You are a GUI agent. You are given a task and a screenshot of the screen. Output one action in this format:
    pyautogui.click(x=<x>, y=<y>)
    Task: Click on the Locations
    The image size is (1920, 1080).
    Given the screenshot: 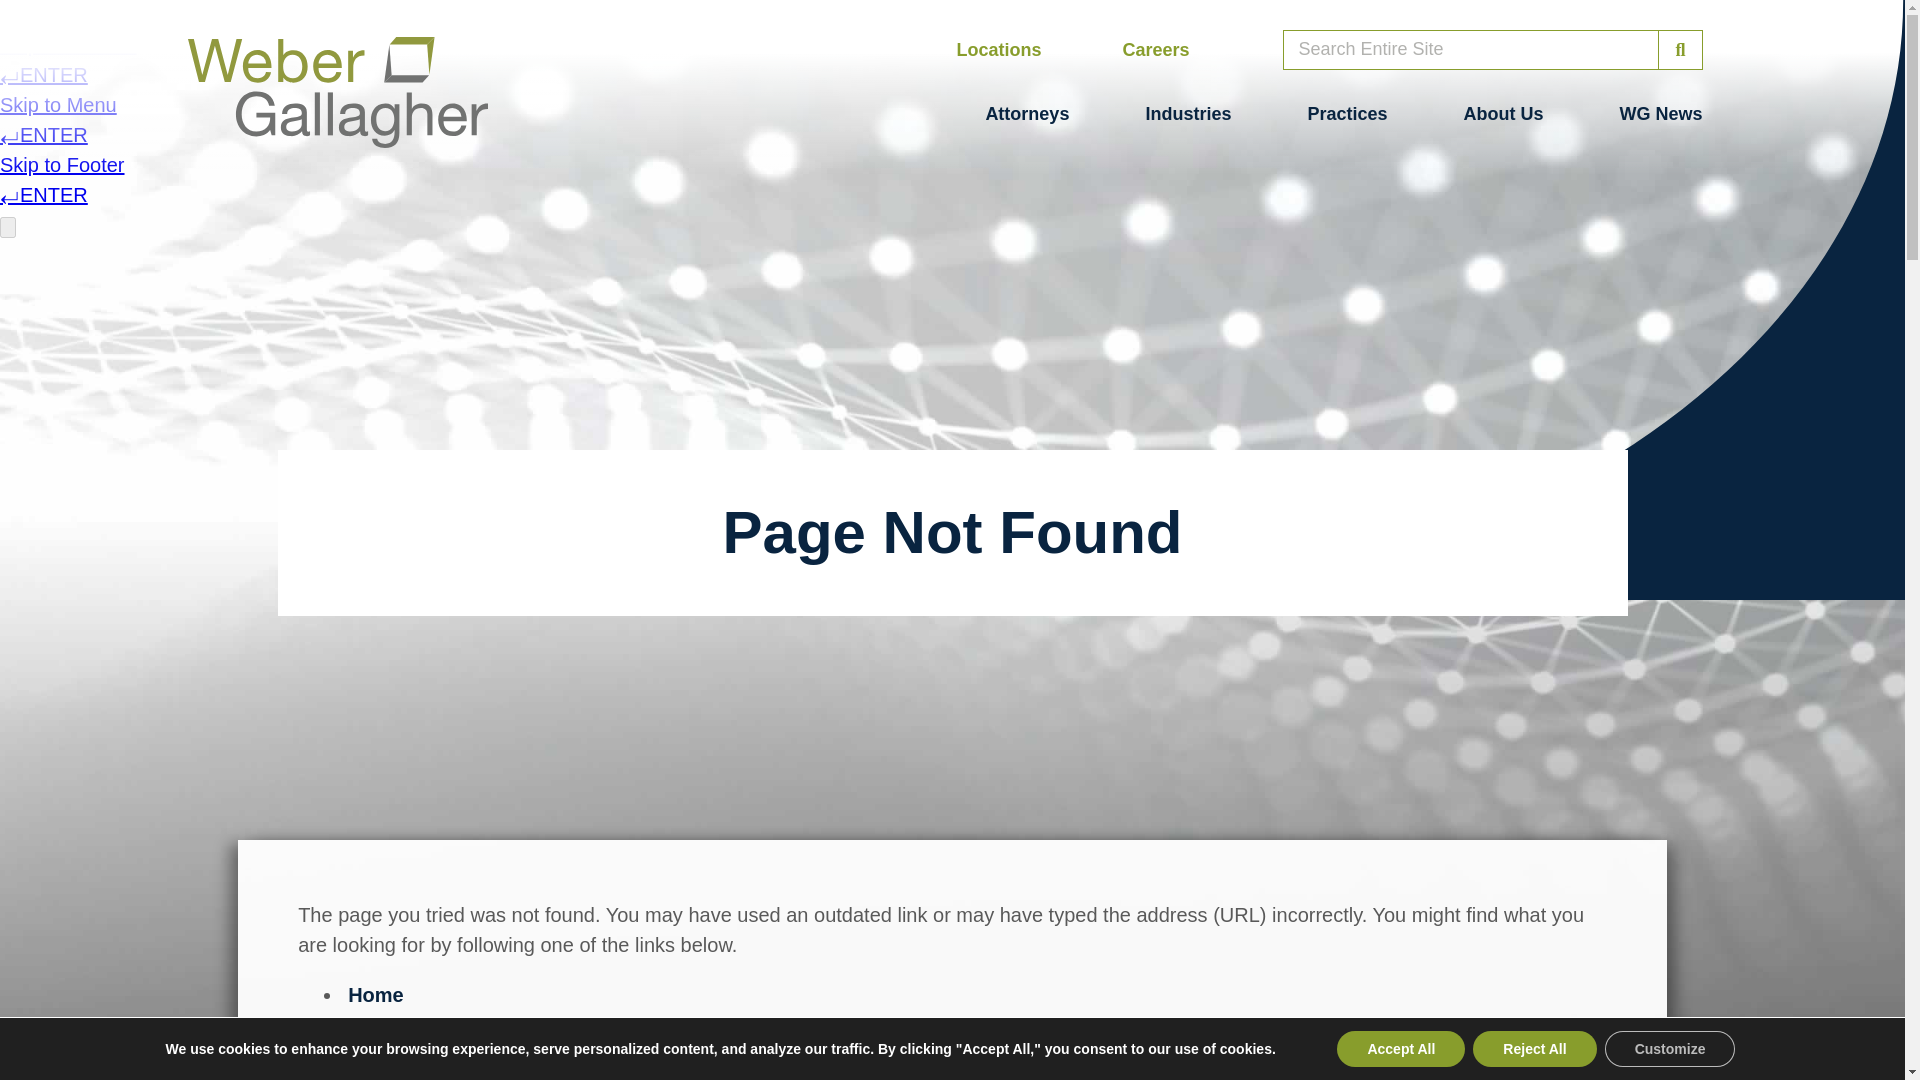 What is the action you would take?
    pyautogui.click(x=998, y=50)
    